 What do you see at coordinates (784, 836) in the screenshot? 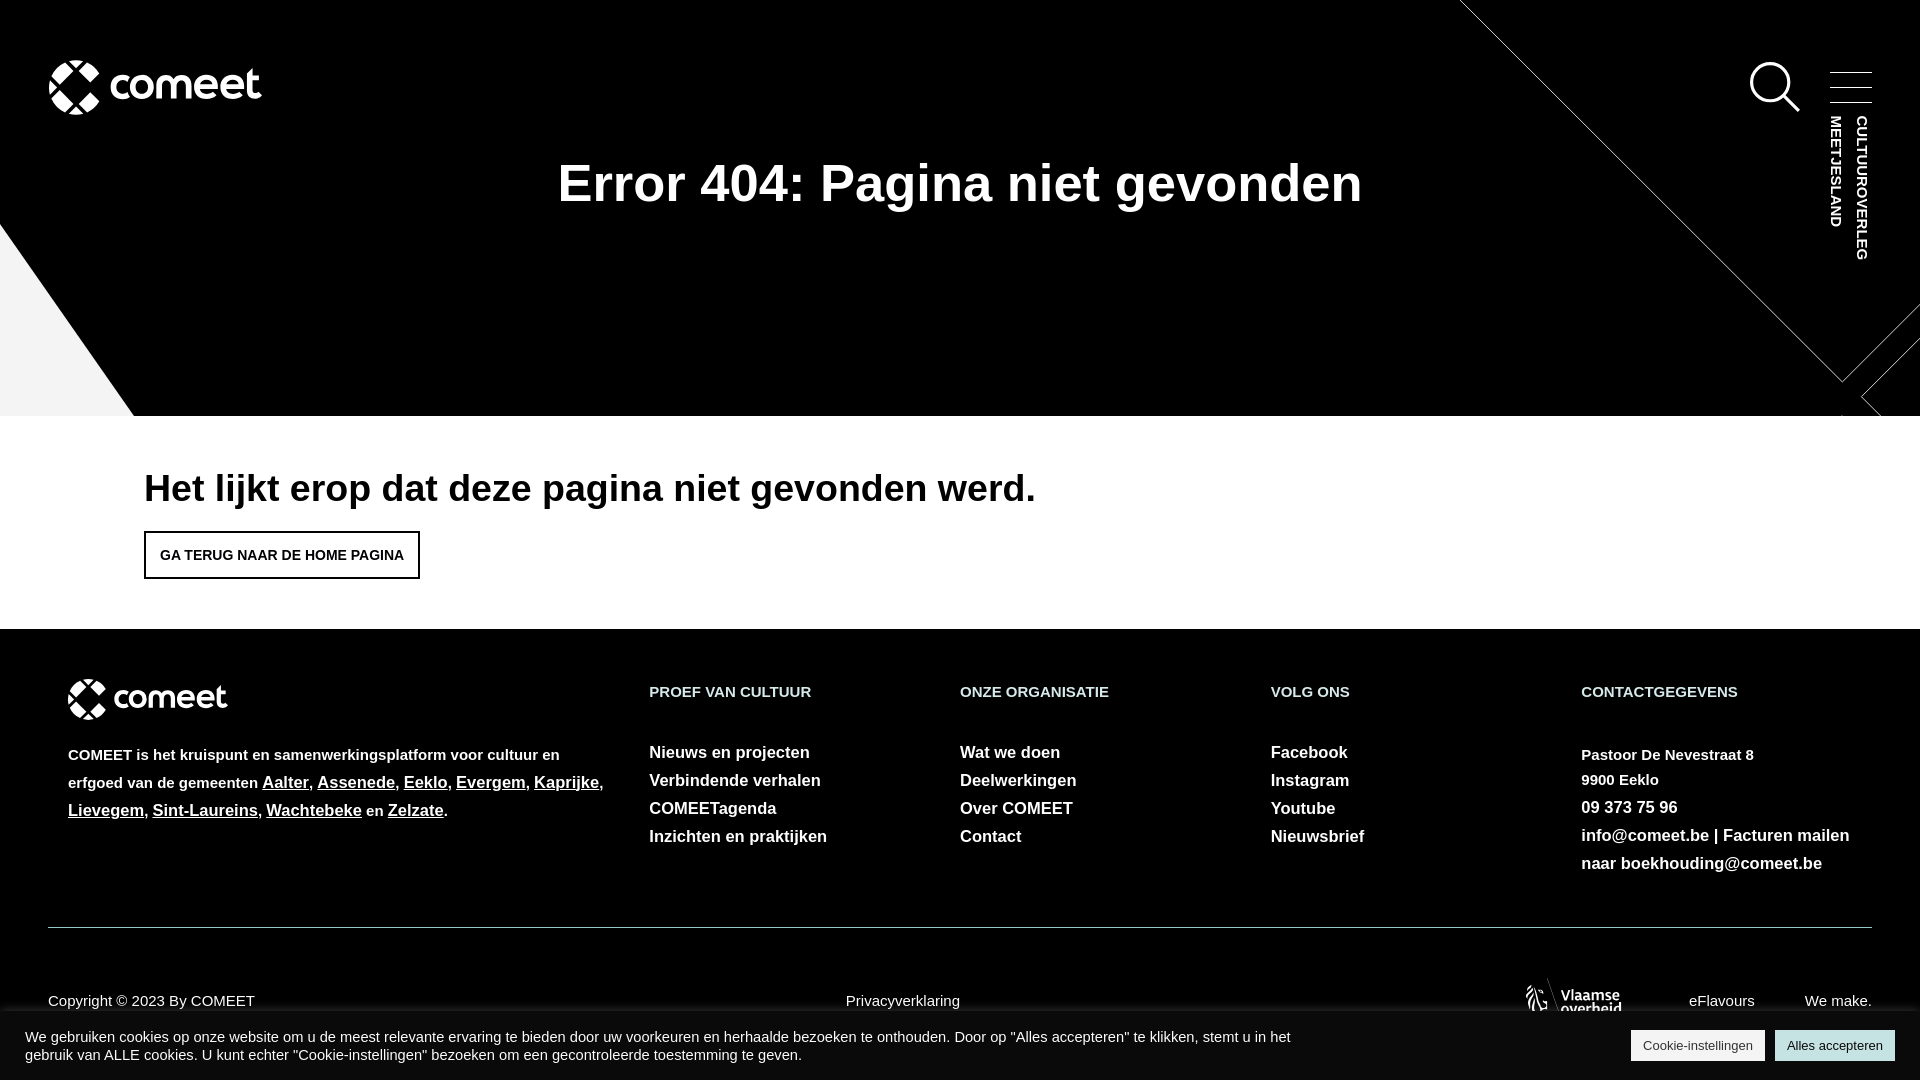
I see `Inzichten en praktijken` at bounding box center [784, 836].